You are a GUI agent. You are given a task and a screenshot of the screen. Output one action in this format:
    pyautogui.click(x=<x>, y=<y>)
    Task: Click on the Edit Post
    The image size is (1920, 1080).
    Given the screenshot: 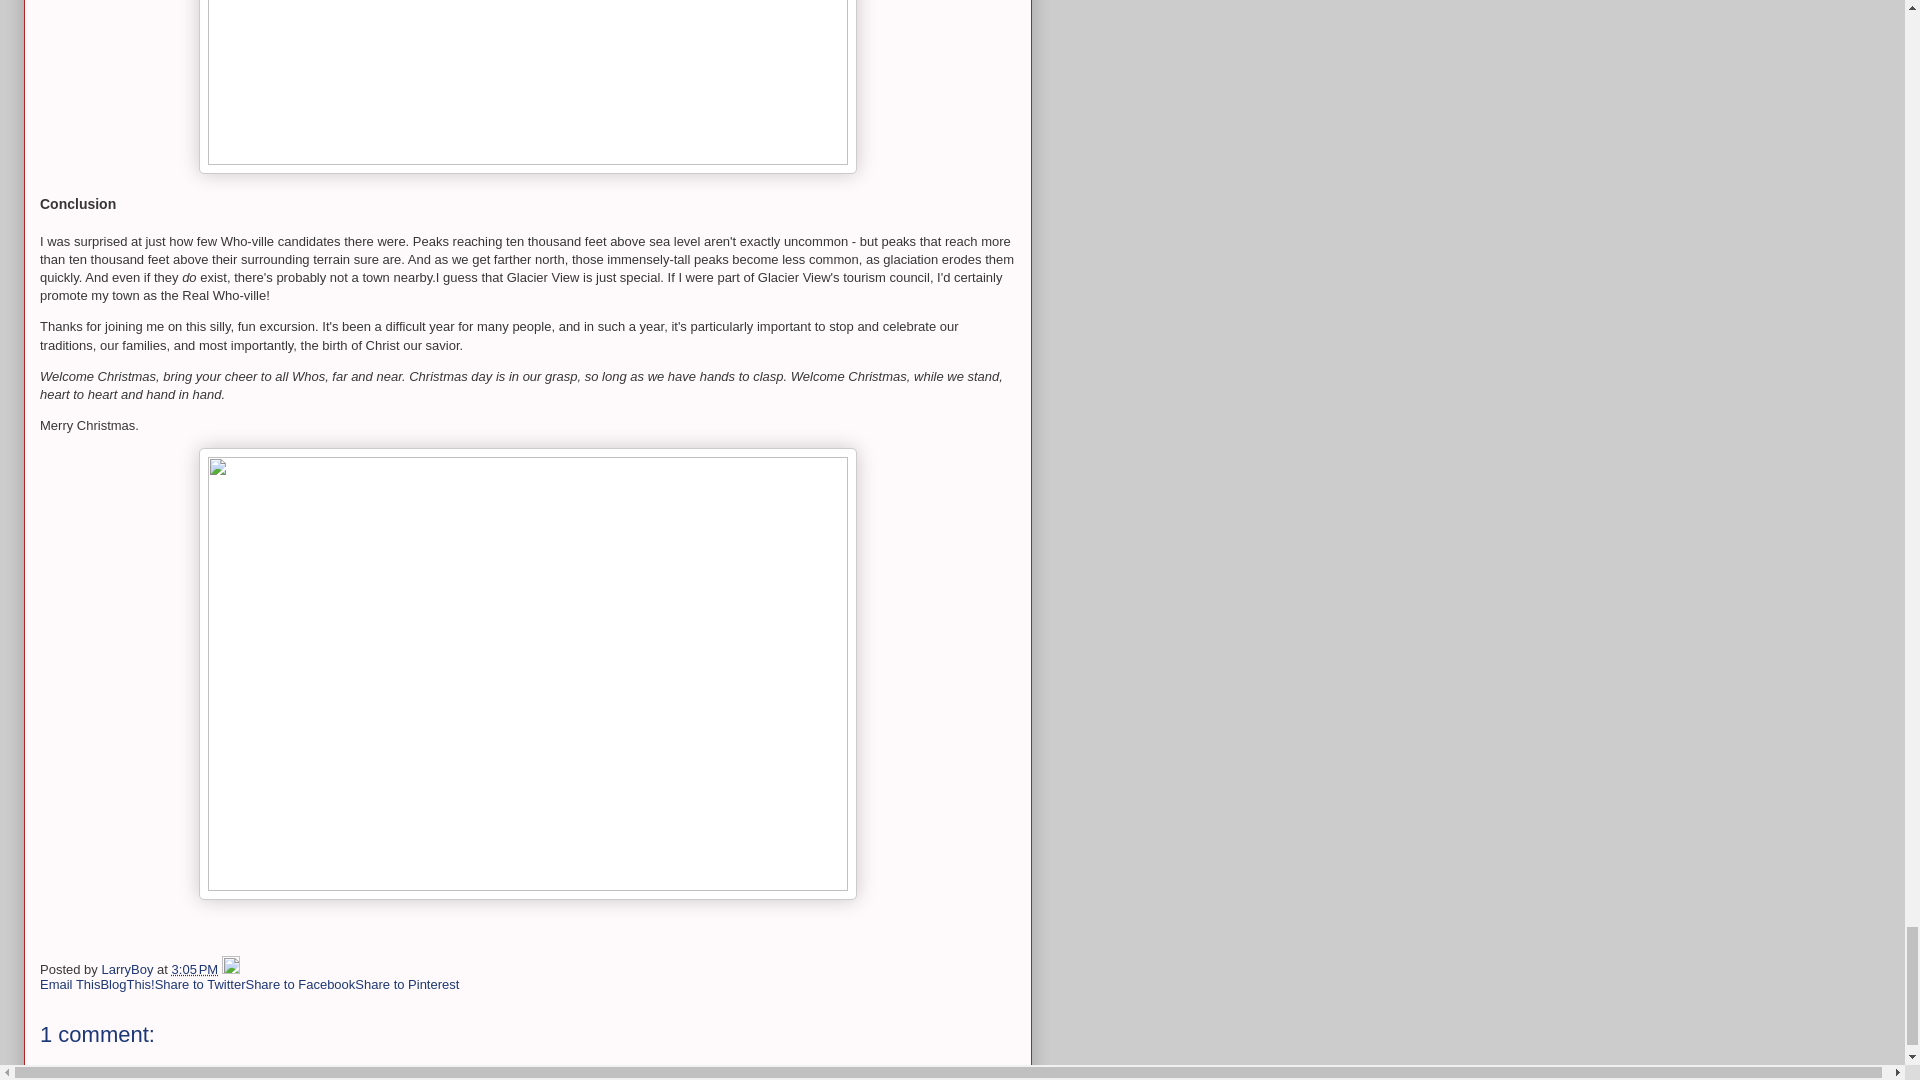 What is the action you would take?
    pyautogui.click(x=231, y=970)
    